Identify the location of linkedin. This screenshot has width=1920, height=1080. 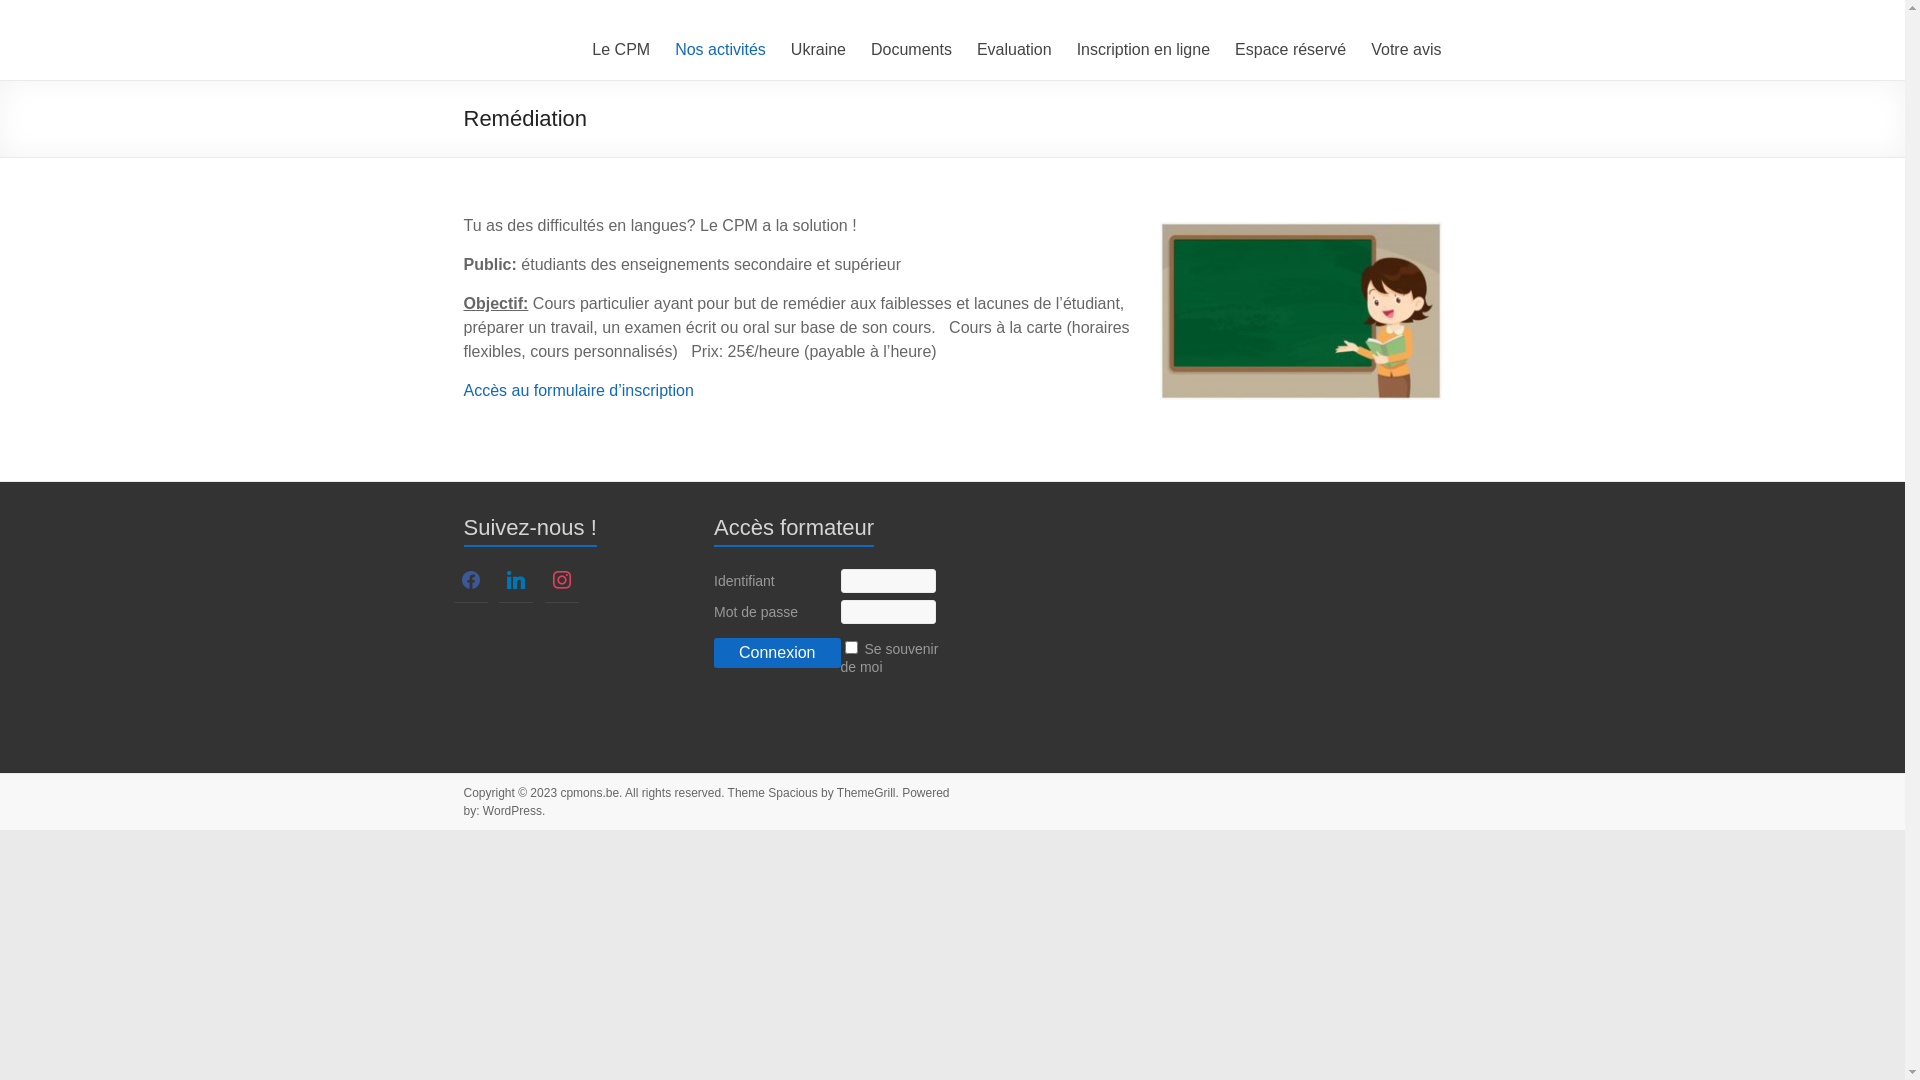
(516, 578).